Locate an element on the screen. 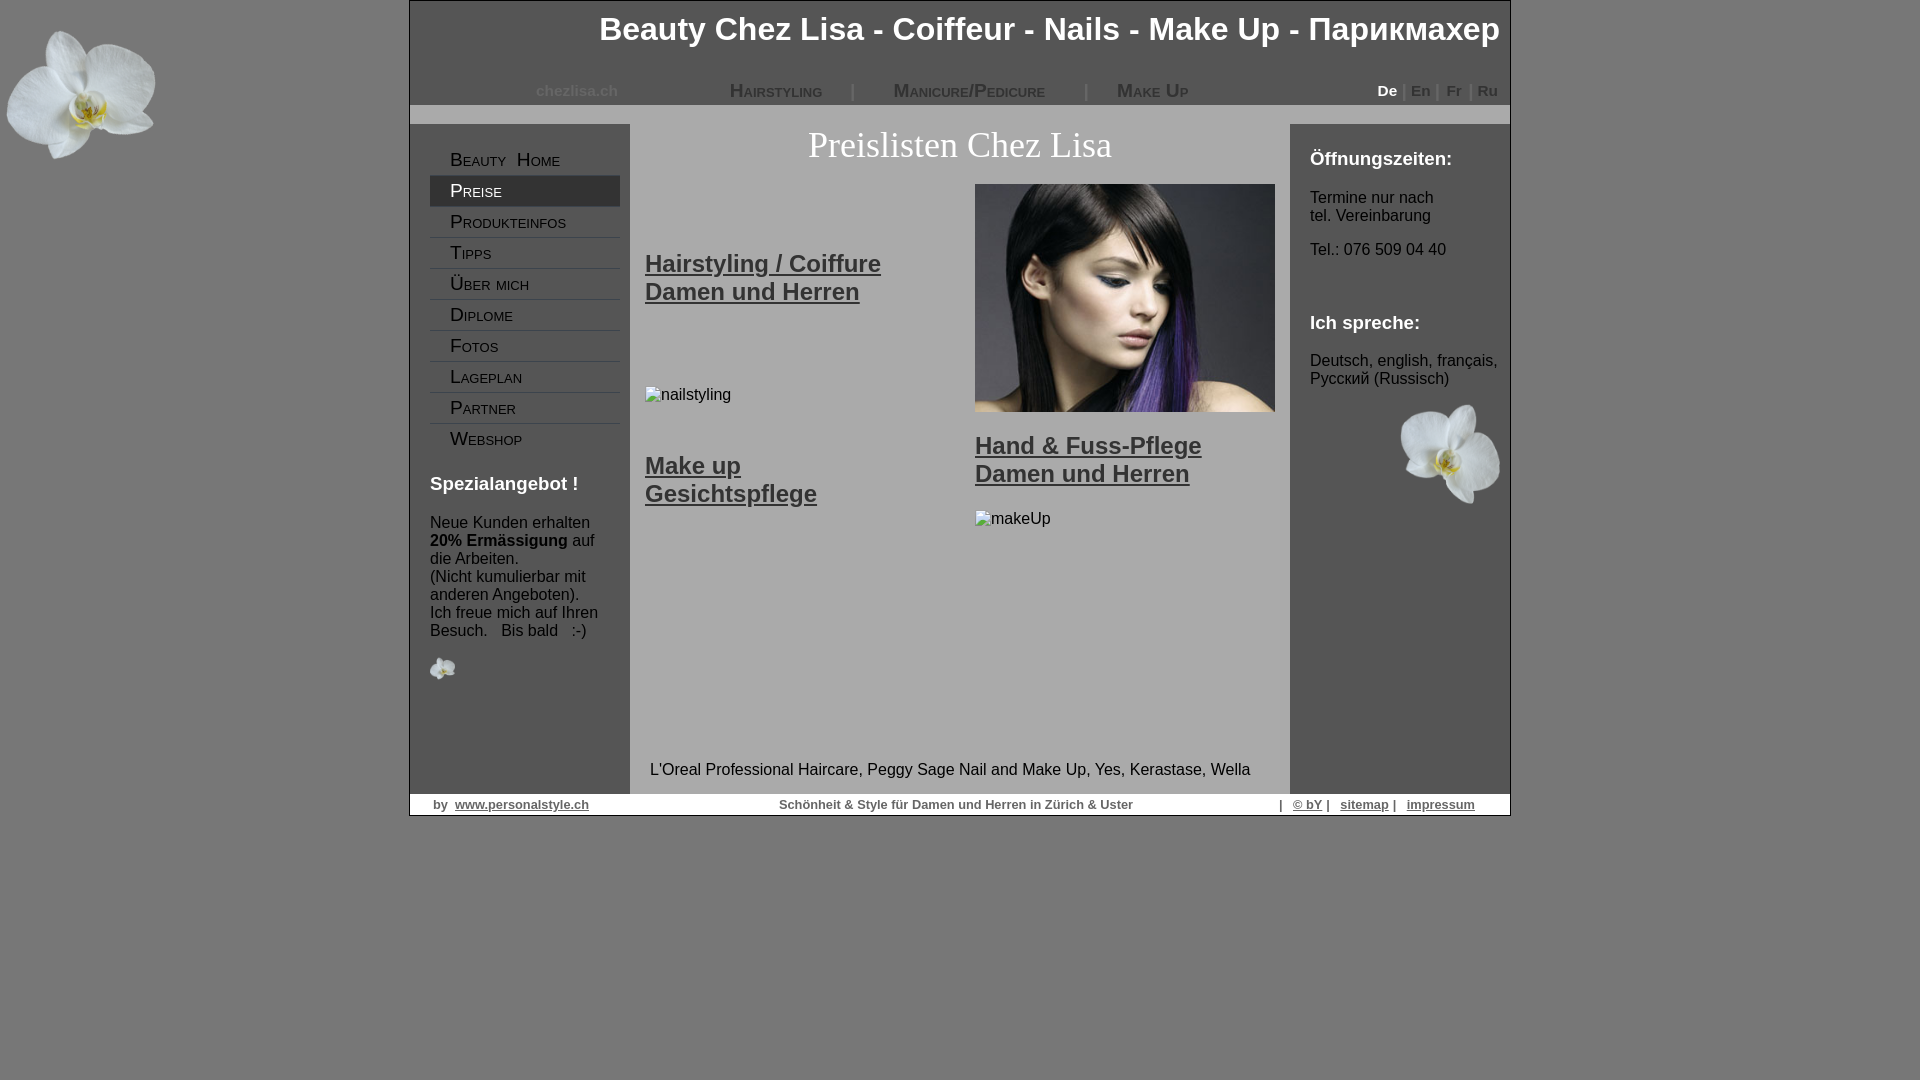 The width and height of the screenshot is (1920, 1080). sitemap is located at coordinates (1364, 804).